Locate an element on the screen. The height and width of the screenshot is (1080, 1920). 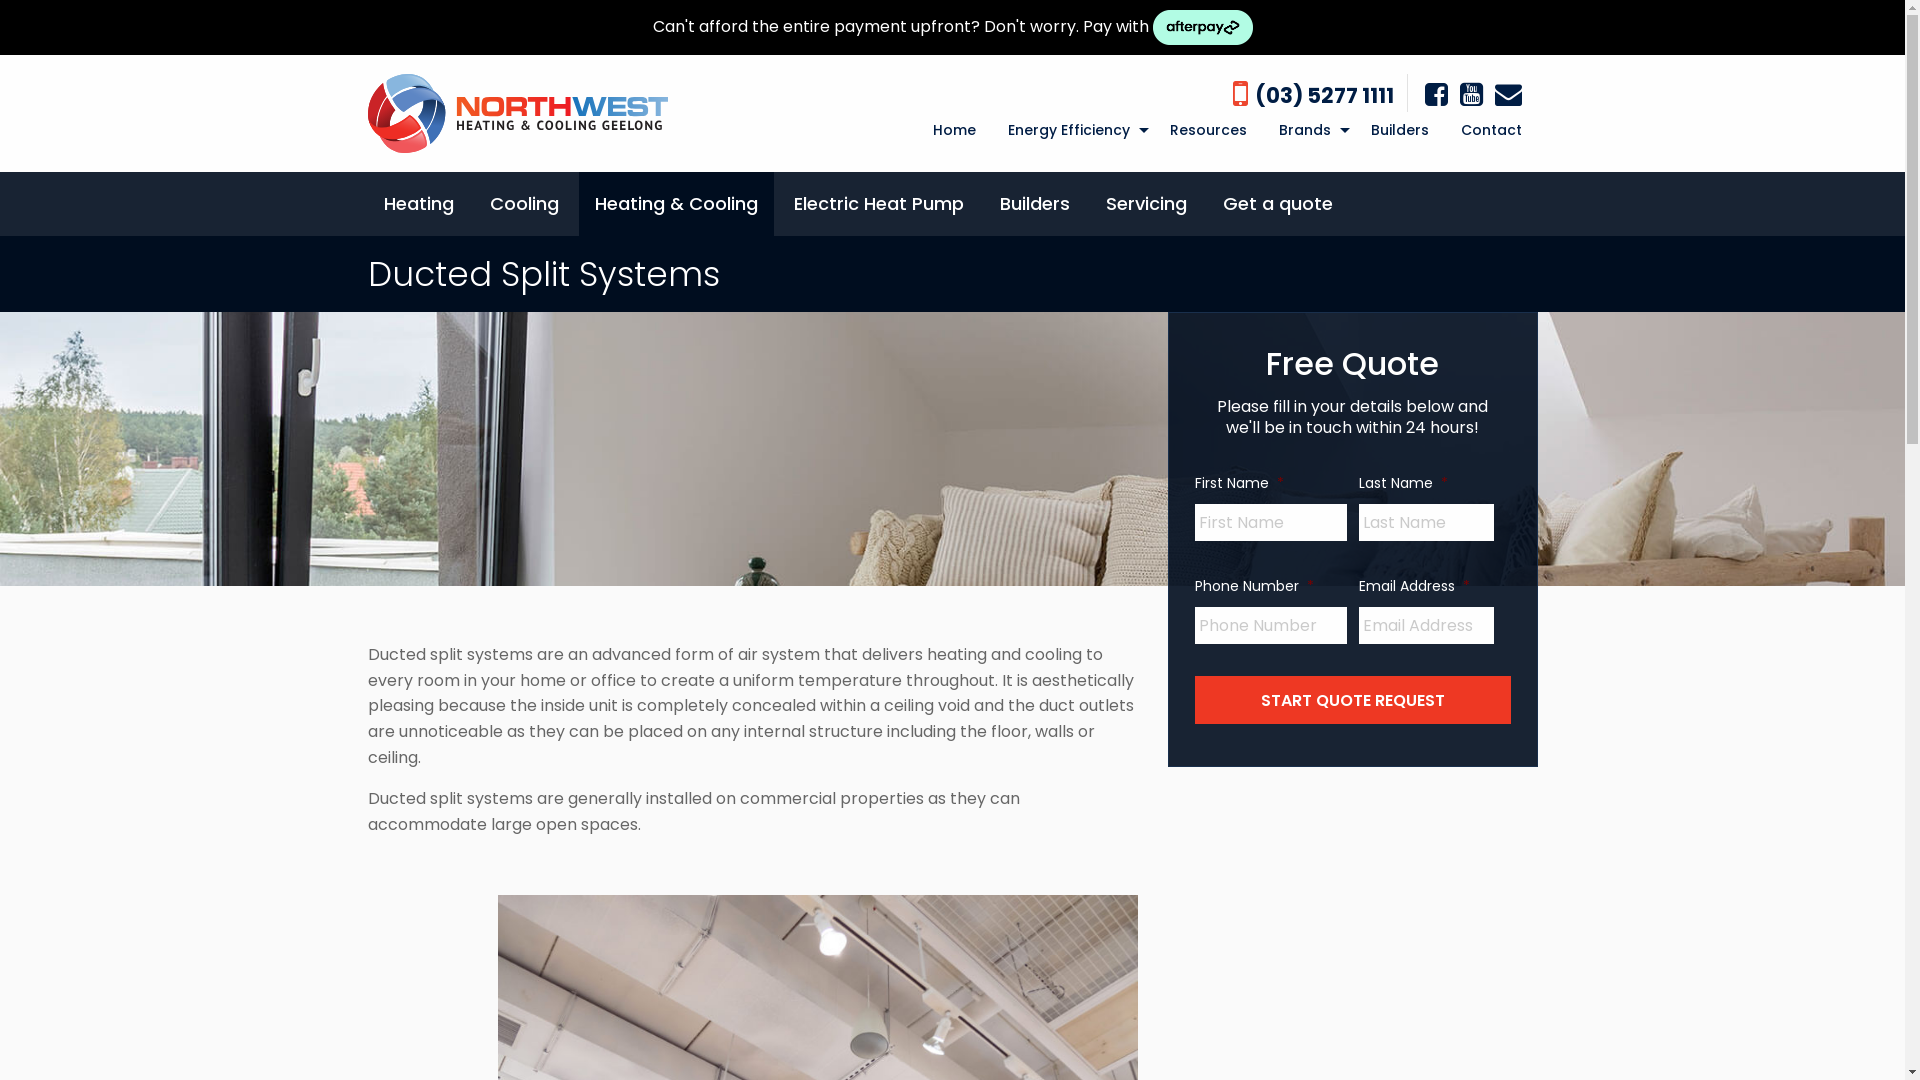
Get a quote is located at coordinates (1277, 204).